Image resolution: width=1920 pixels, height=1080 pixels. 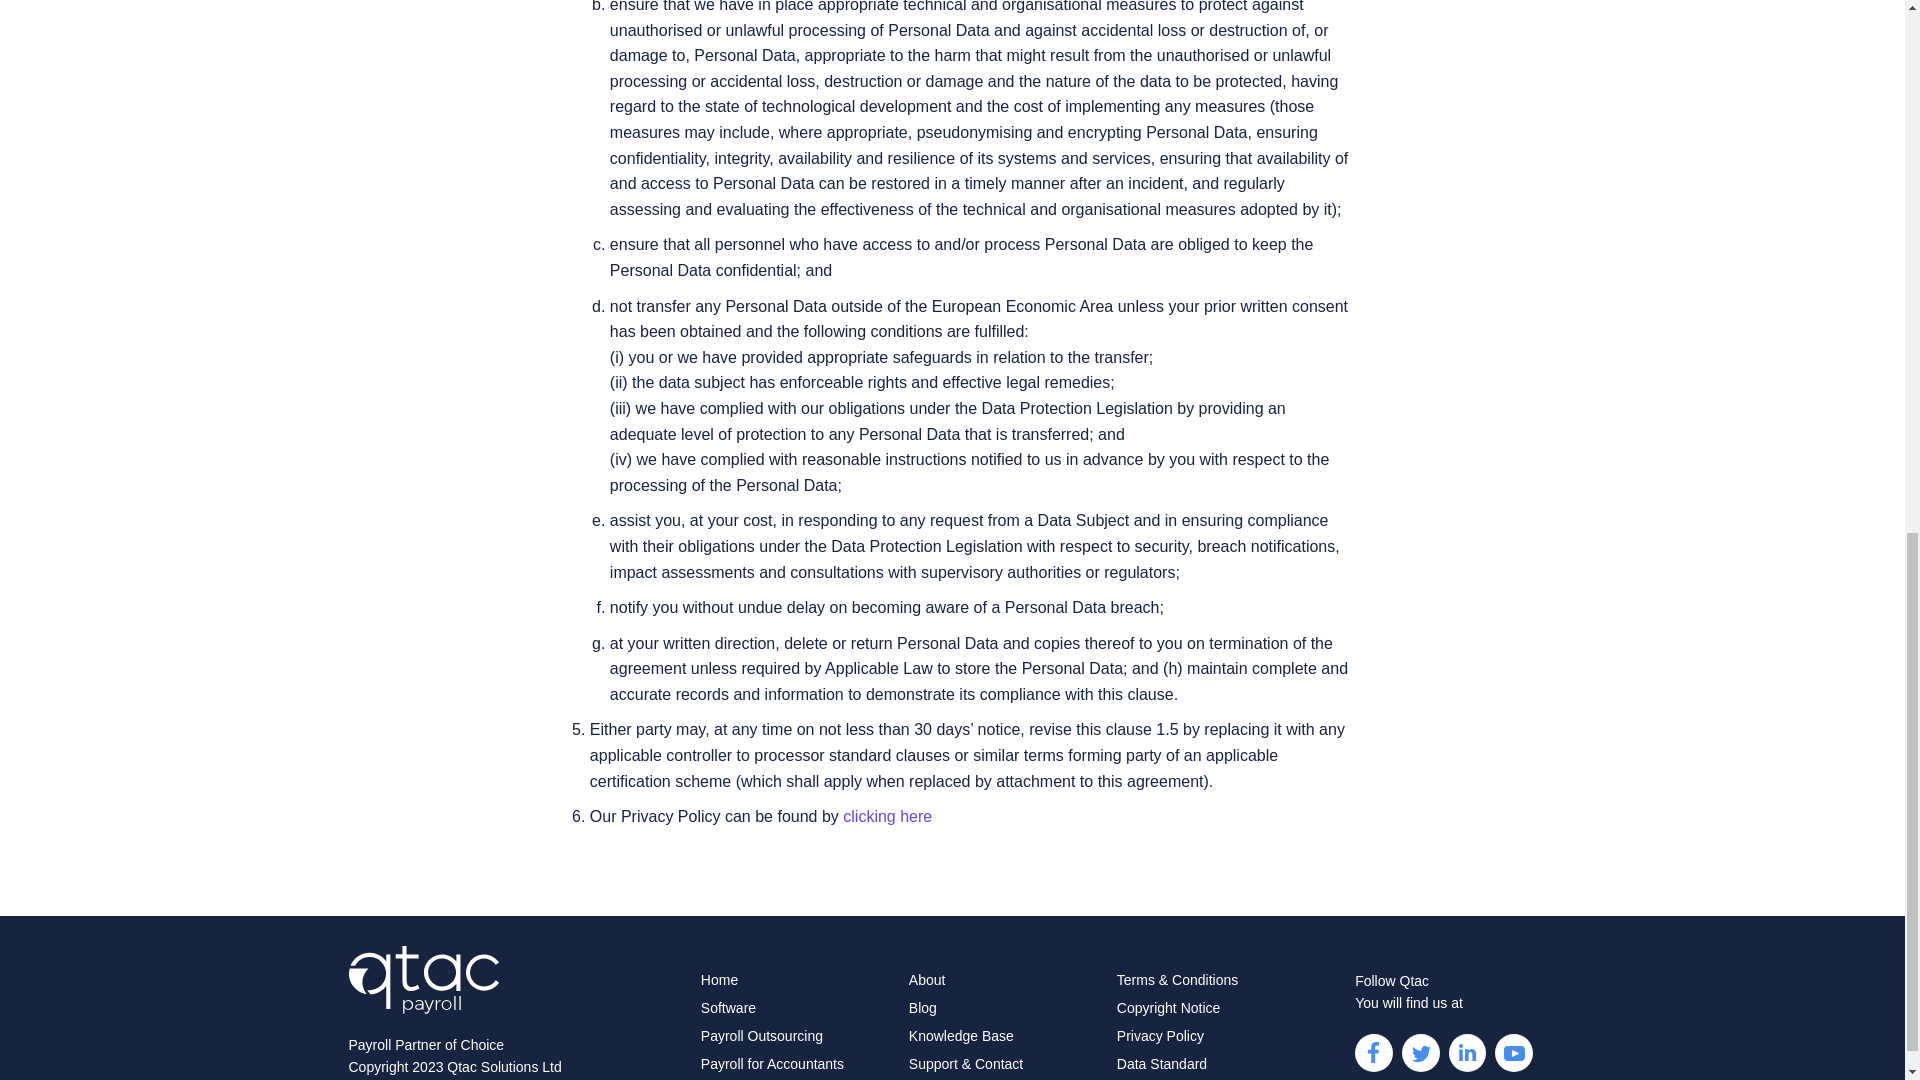 I want to click on Home, so click(x=718, y=980).